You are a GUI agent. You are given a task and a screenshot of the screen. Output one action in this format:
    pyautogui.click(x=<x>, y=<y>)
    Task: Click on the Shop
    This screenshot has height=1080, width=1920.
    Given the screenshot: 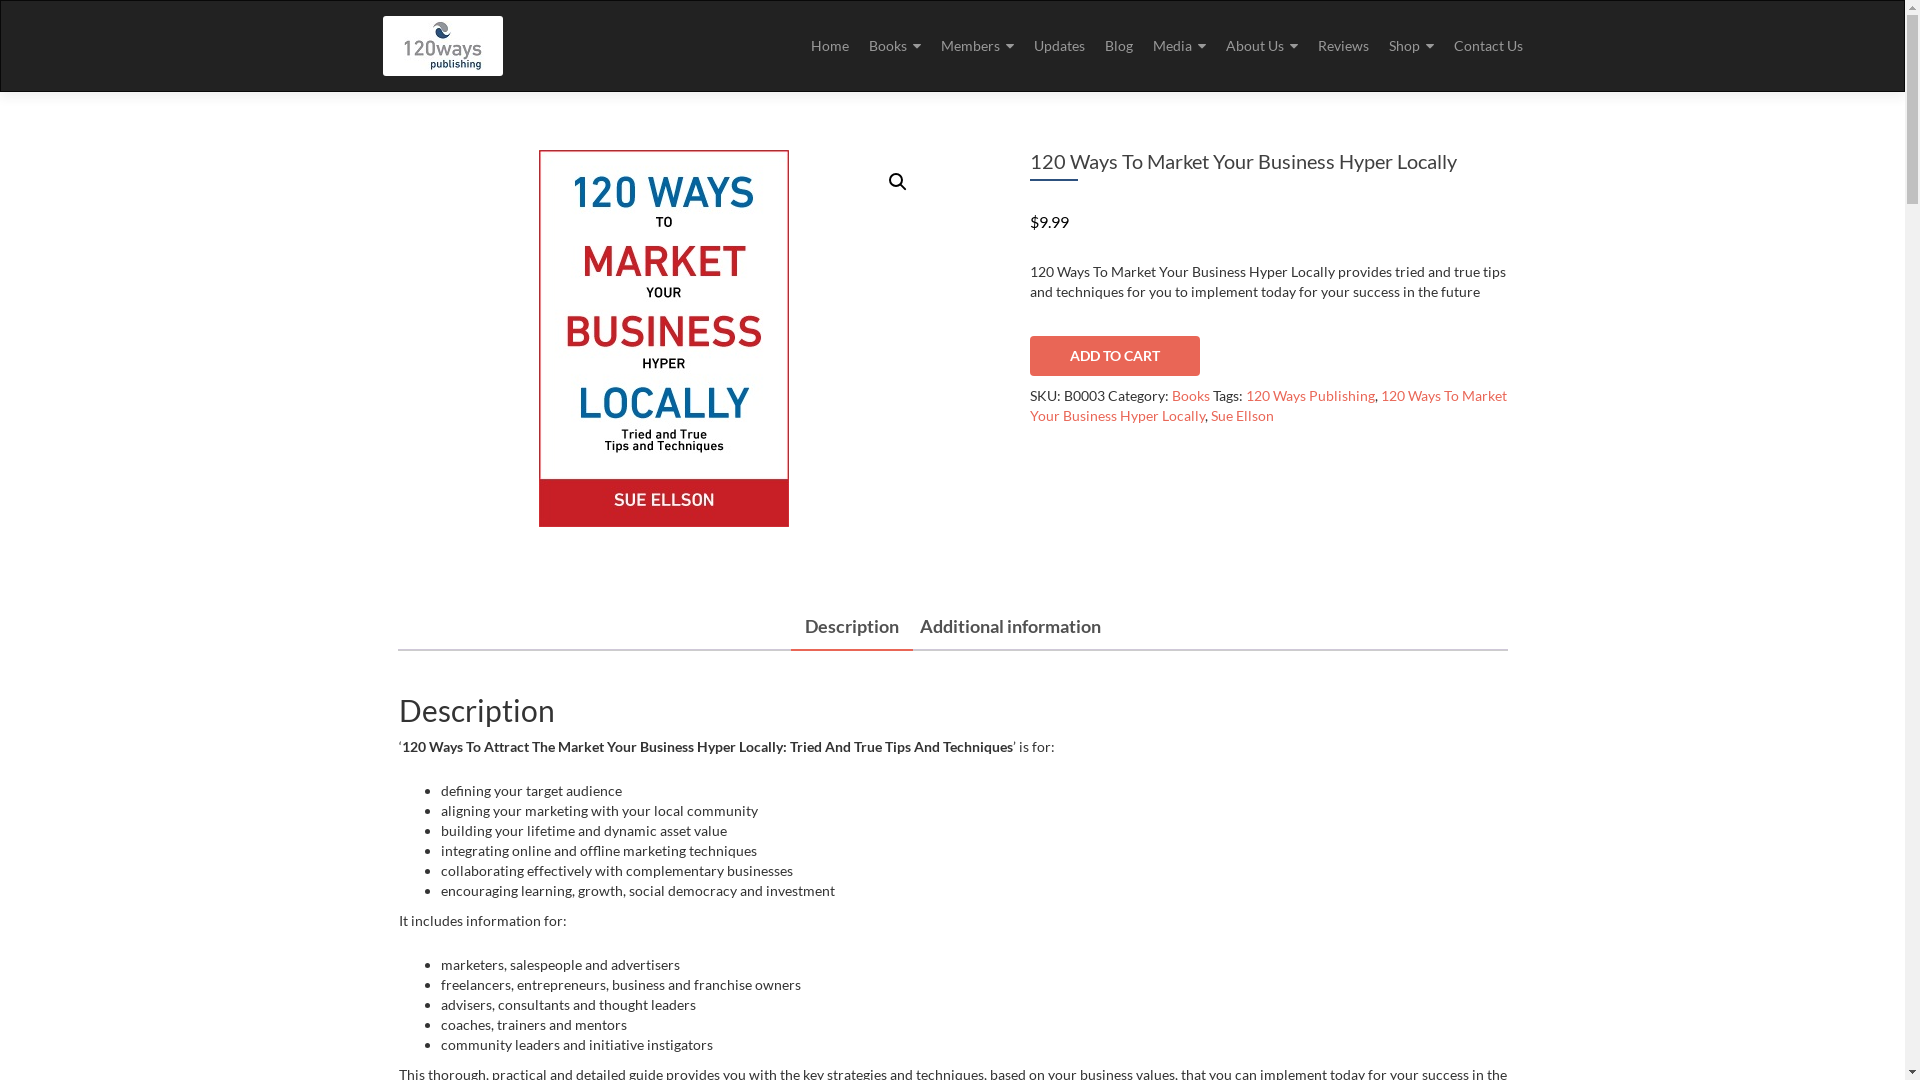 What is the action you would take?
    pyautogui.click(x=1410, y=46)
    